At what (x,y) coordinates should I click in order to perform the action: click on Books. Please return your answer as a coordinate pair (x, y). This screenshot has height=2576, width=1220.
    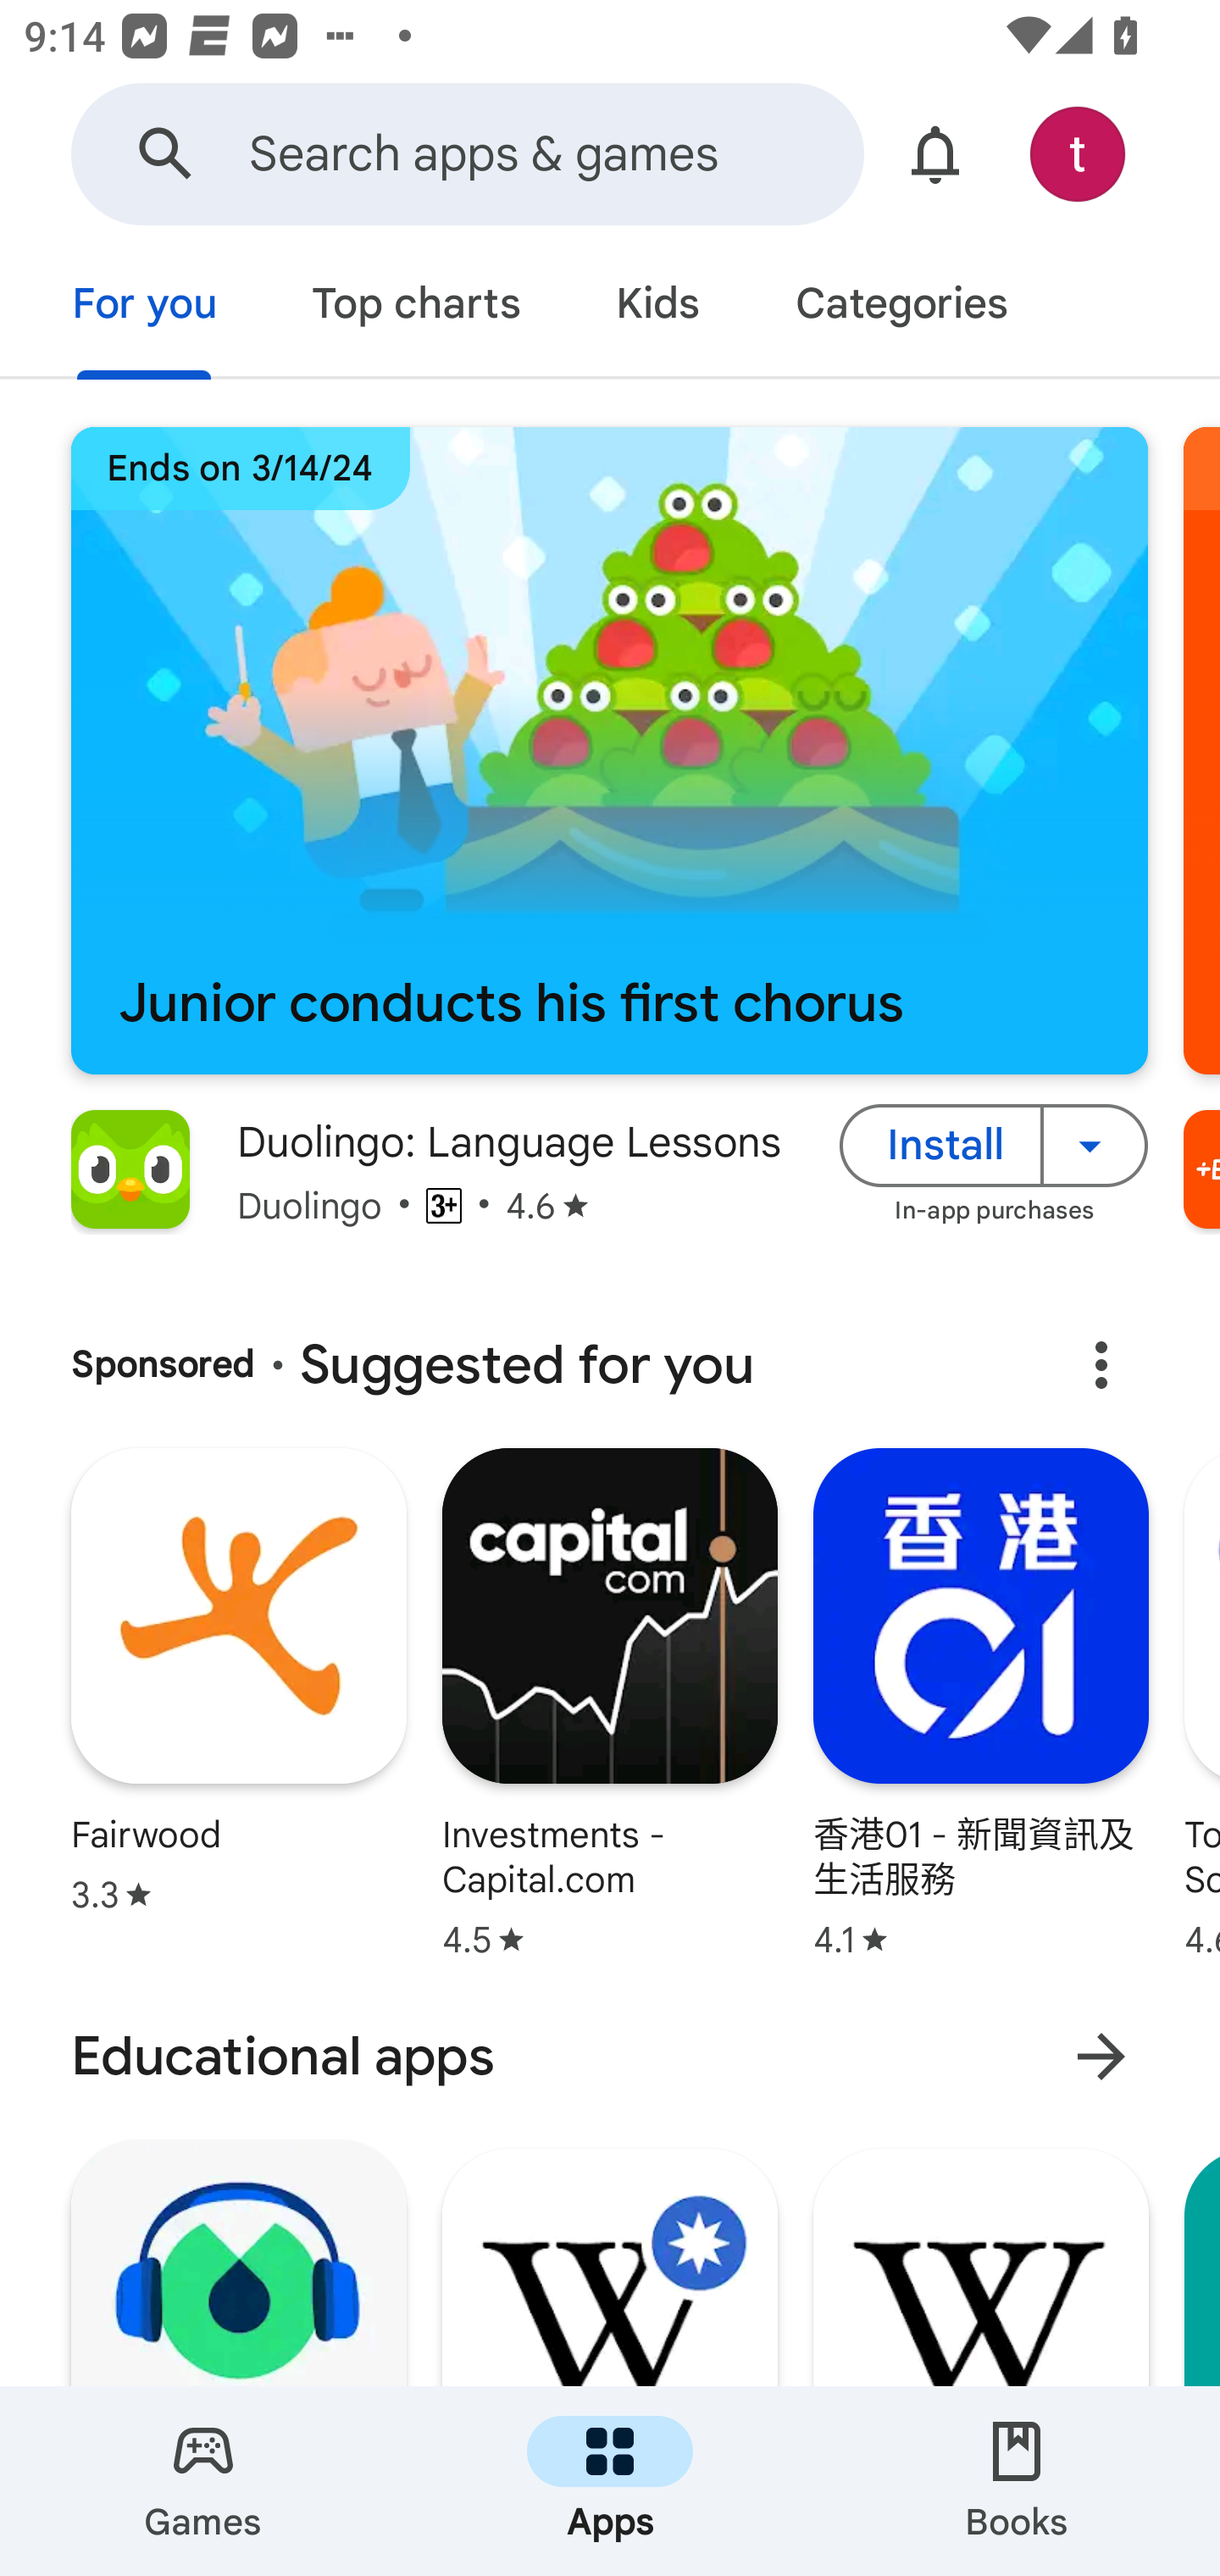
    Looking at the image, I should click on (1017, 2481).